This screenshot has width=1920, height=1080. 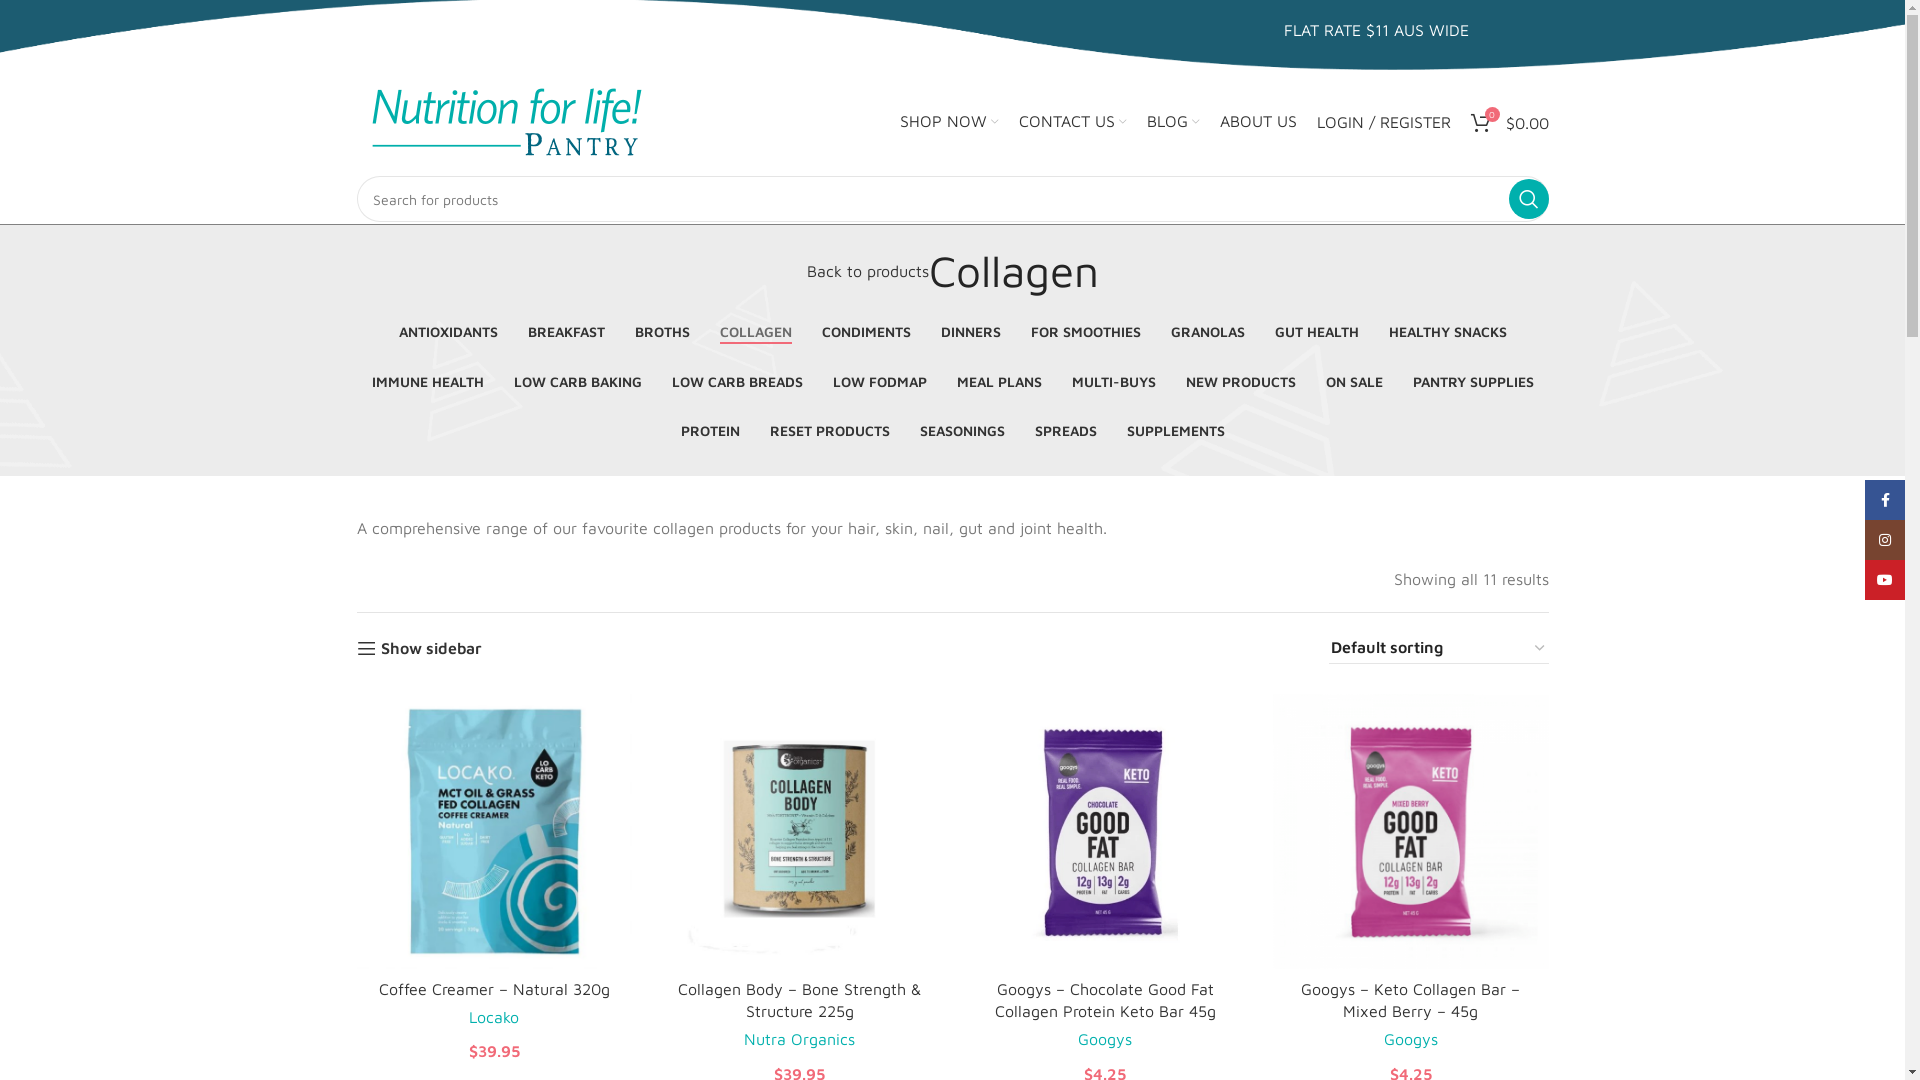 I want to click on DINNERS, so click(x=970, y=332).